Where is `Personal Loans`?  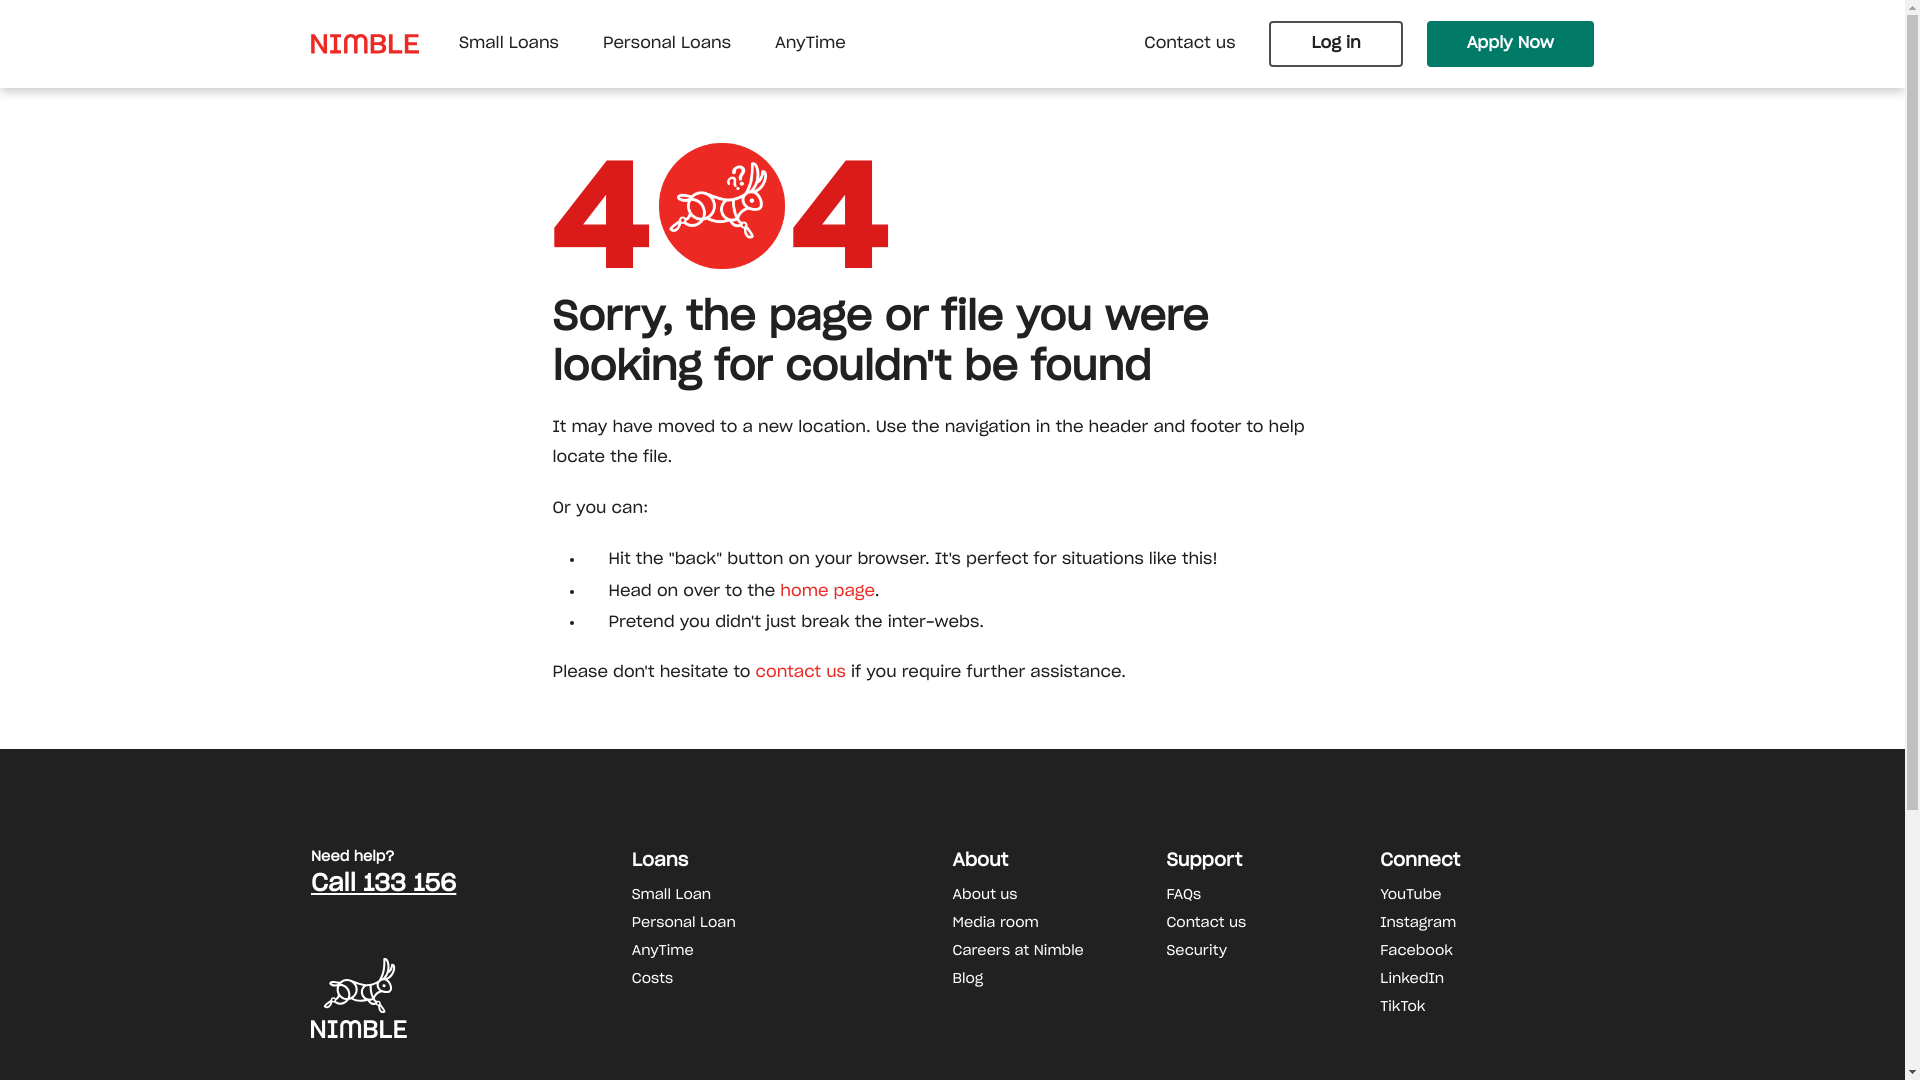
Personal Loans is located at coordinates (667, 44).